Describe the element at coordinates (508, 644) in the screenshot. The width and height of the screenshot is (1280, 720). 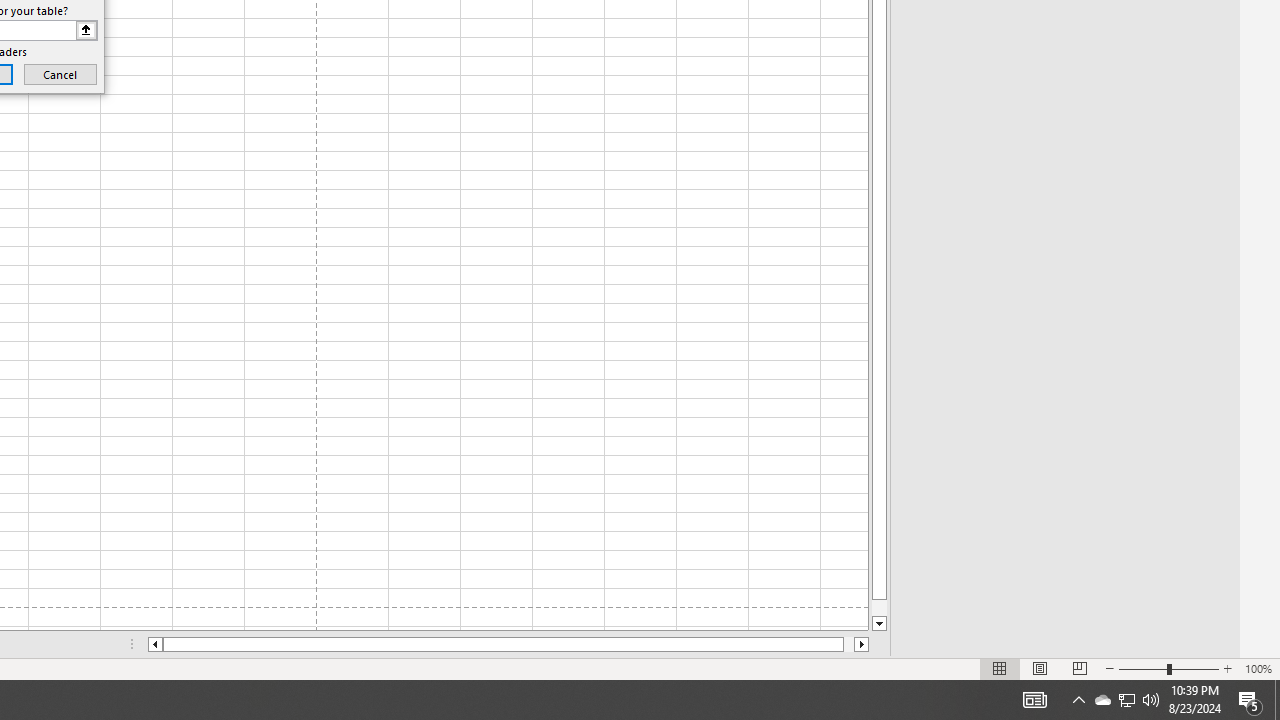
I see `Class: NetUIScrollBar` at that location.